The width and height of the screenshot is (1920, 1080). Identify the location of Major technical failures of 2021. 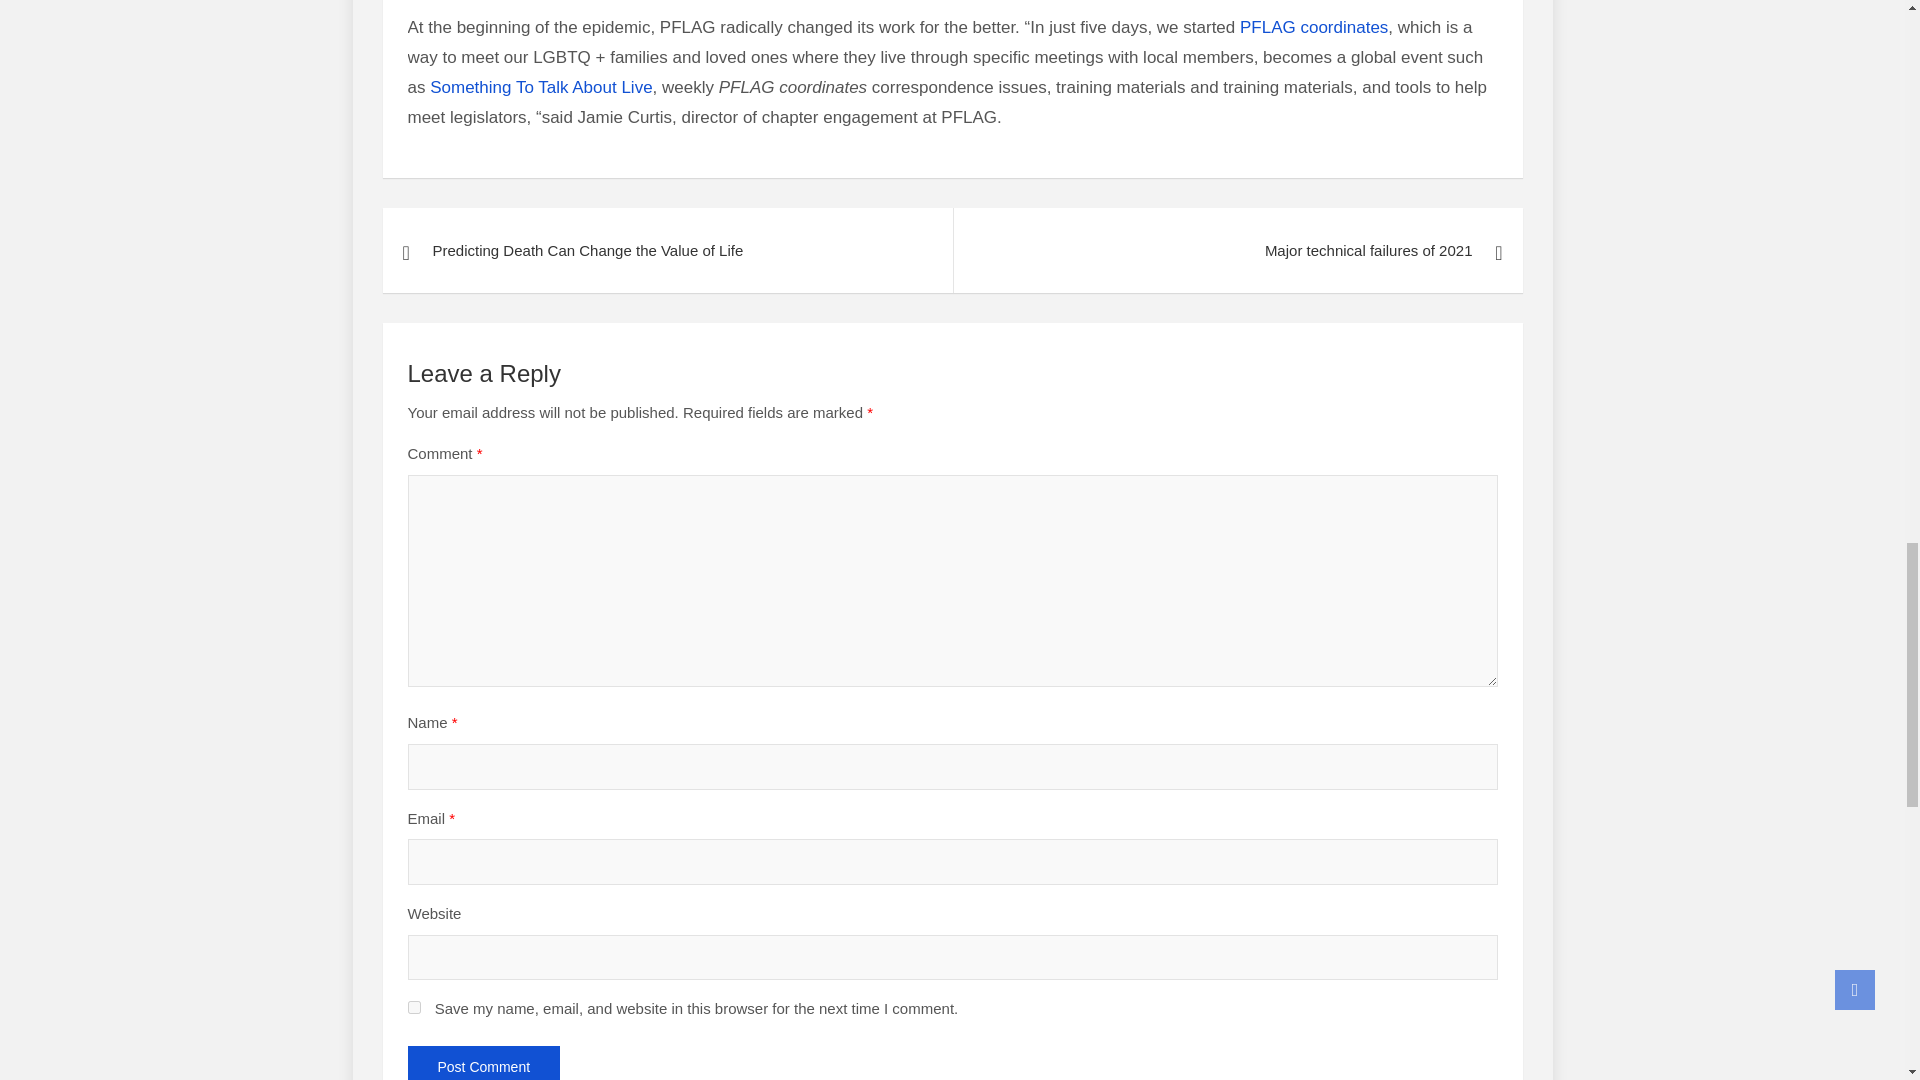
(1237, 250).